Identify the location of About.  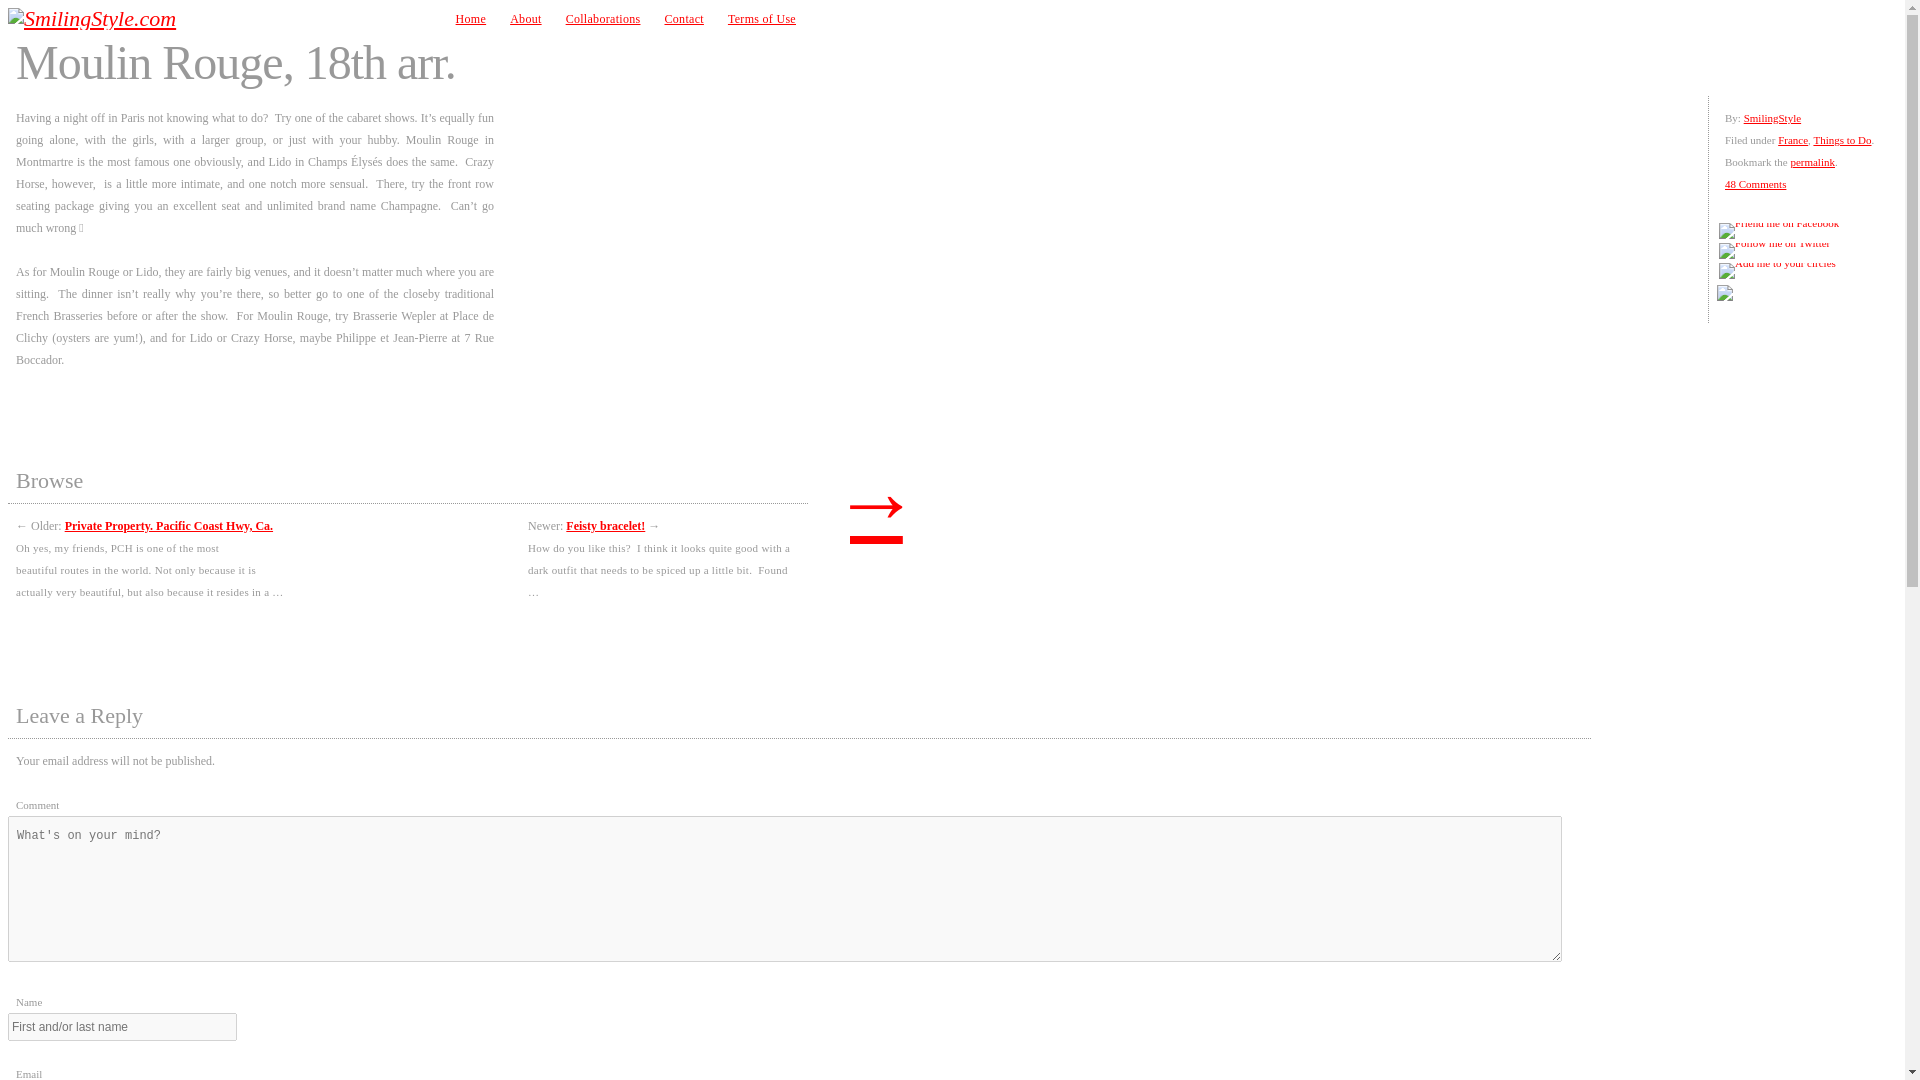
(526, 18).